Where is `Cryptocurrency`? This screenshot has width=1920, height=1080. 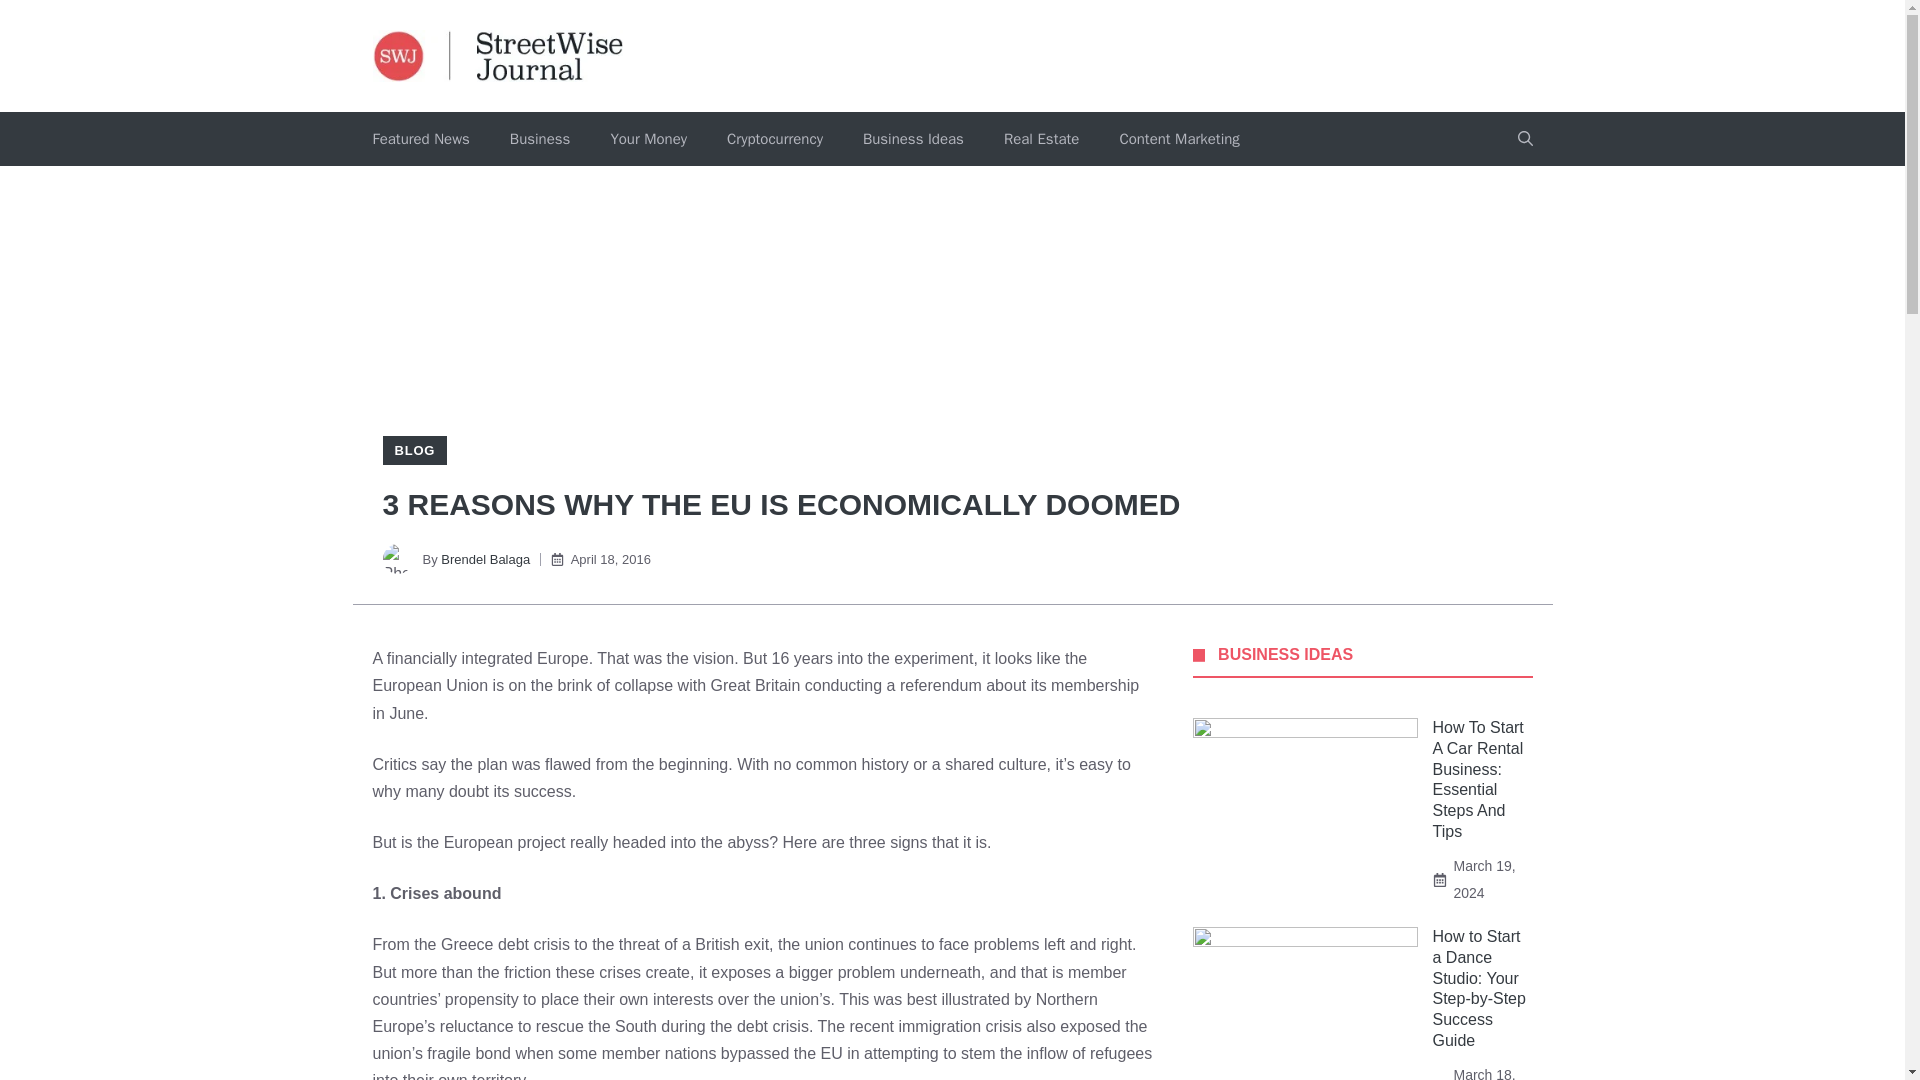 Cryptocurrency is located at coordinates (774, 139).